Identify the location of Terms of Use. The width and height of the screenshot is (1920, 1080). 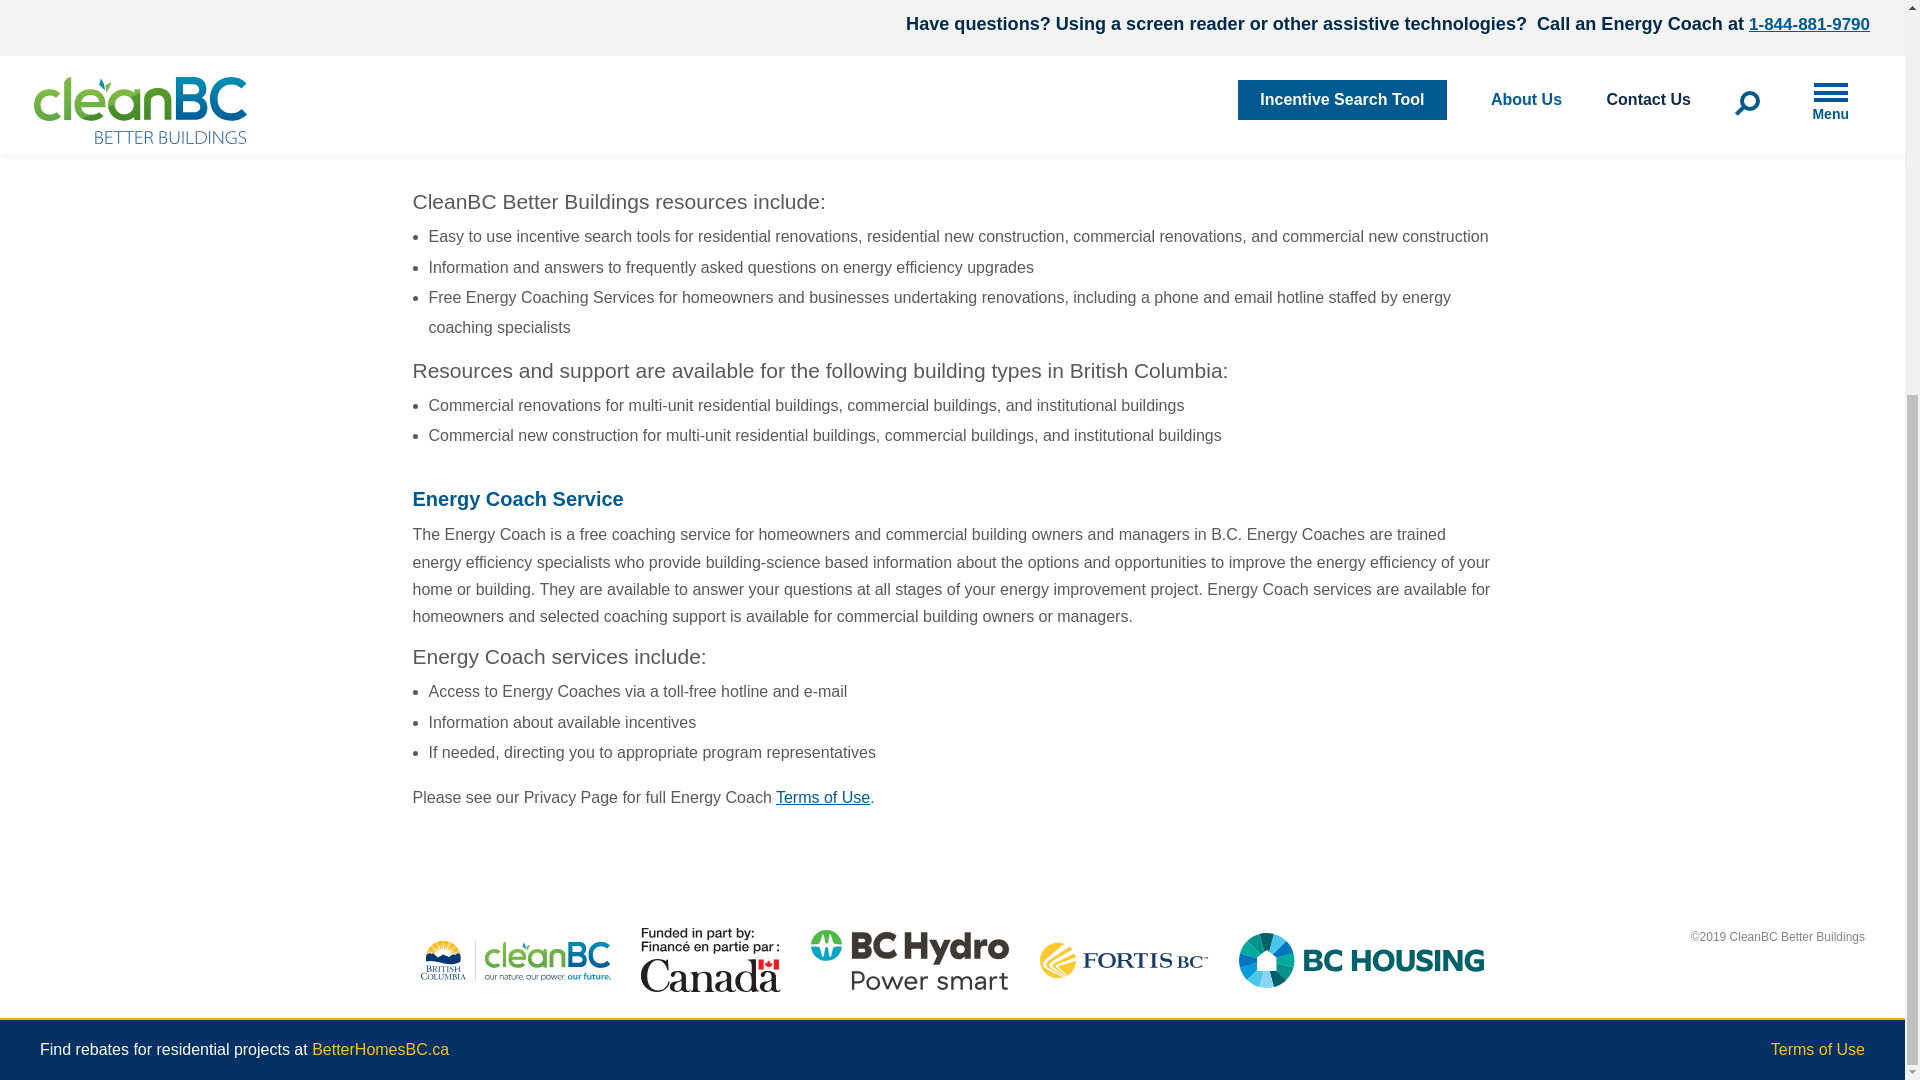
(822, 797).